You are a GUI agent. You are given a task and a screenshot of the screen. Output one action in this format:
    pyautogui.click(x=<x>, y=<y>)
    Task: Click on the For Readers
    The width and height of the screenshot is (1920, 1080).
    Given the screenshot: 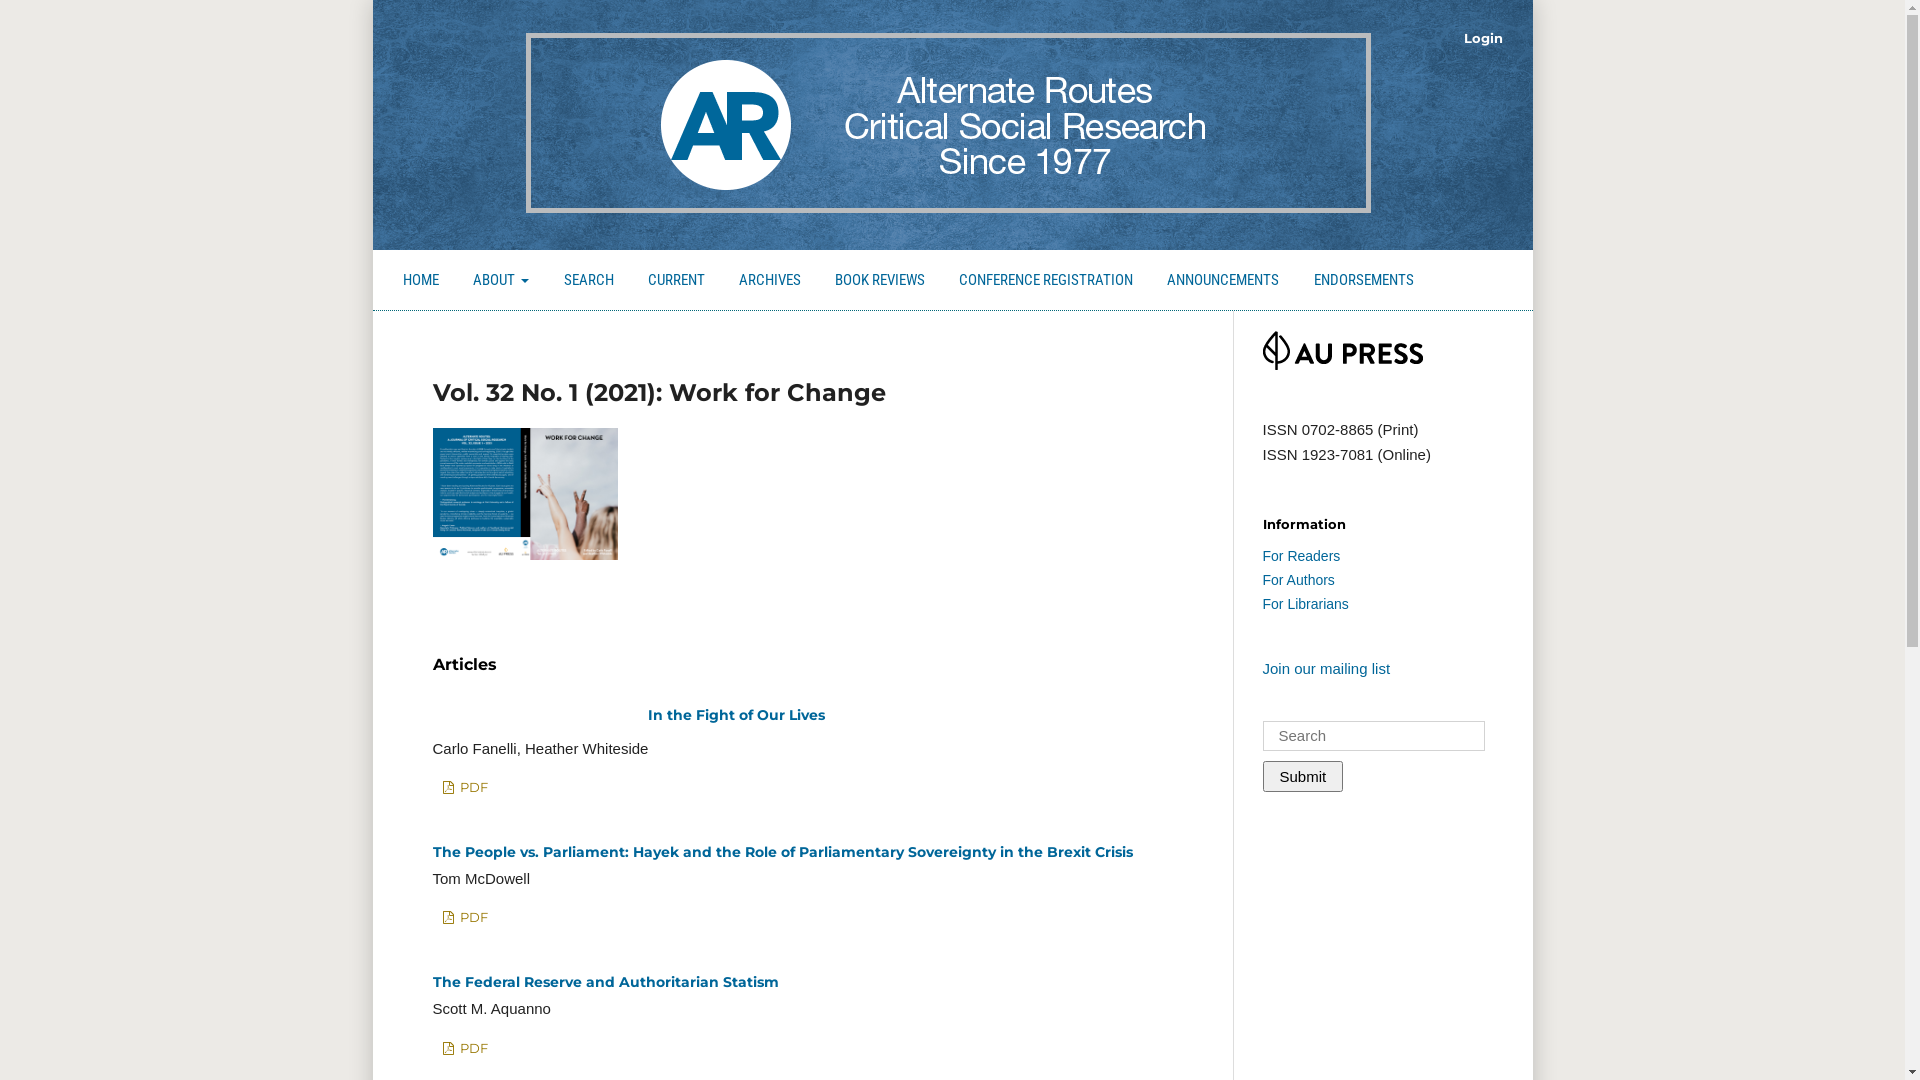 What is the action you would take?
    pyautogui.click(x=1301, y=556)
    